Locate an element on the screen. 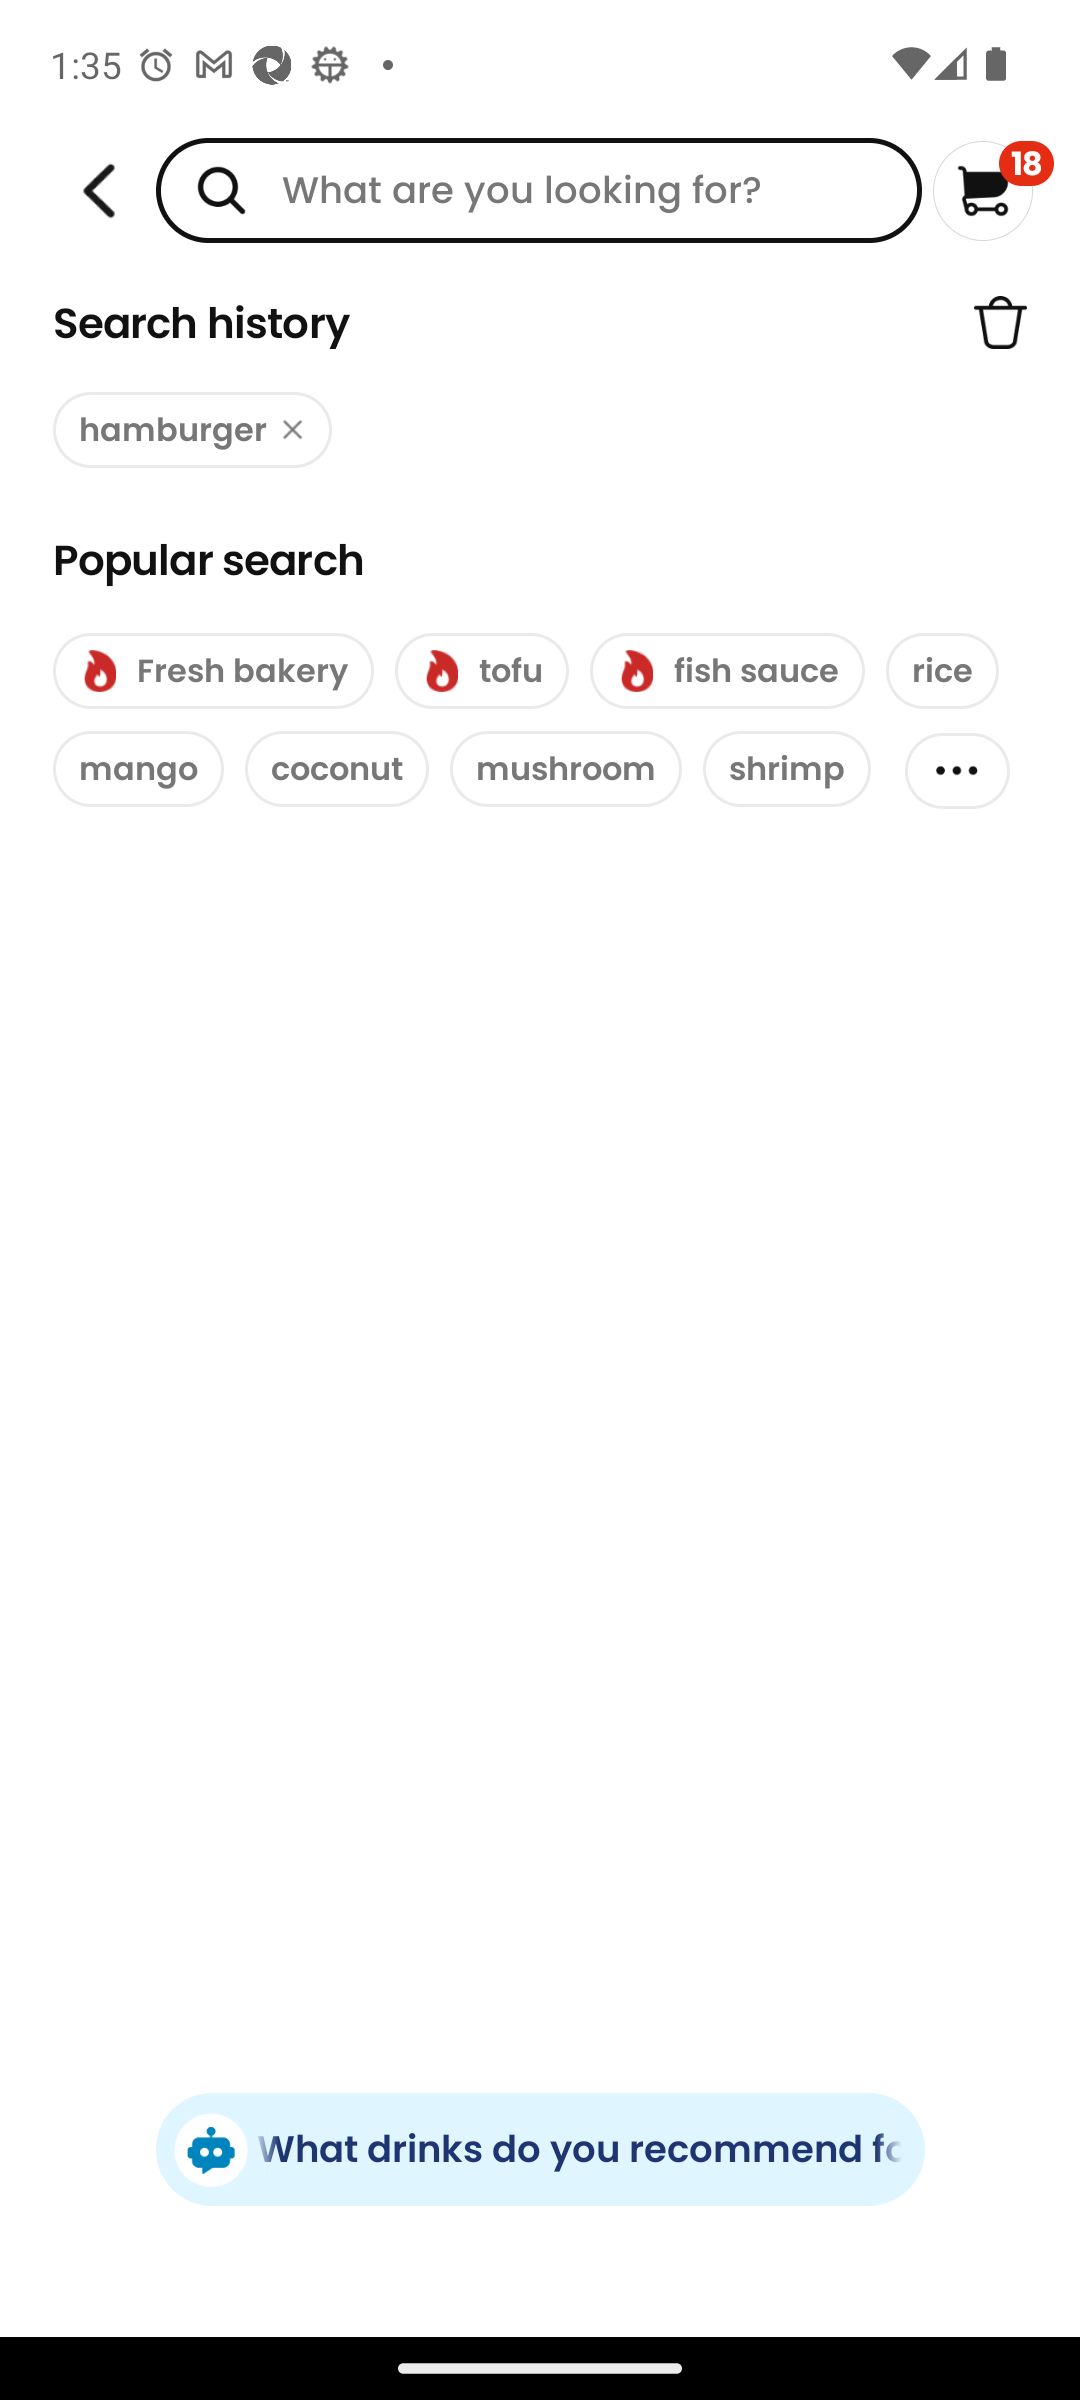 The image size is (1080, 2400). Fresh bakery is located at coordinates (212, 670).